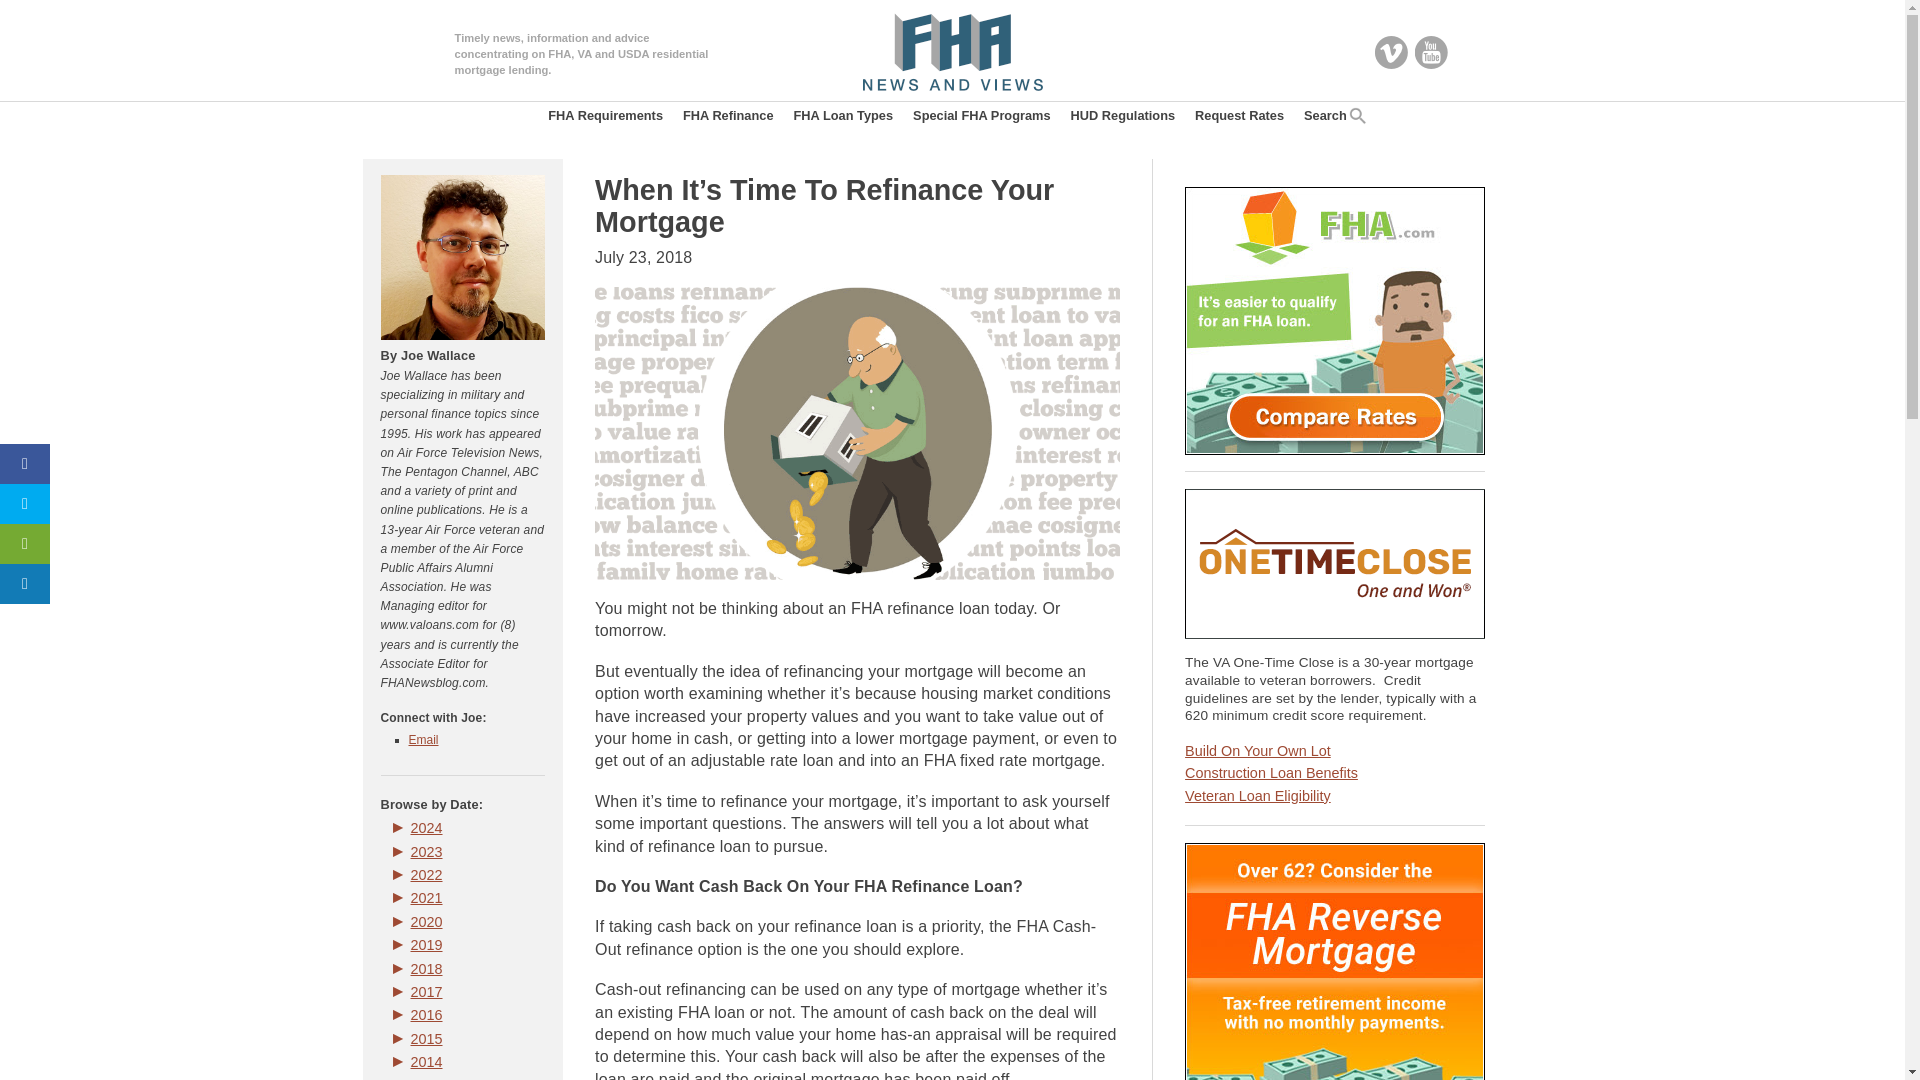 This screenshot has height=1080, width=1920. Describe the element at coordinates (844, 116) in the screenshot. I see `FHA Loan Types` at that location.